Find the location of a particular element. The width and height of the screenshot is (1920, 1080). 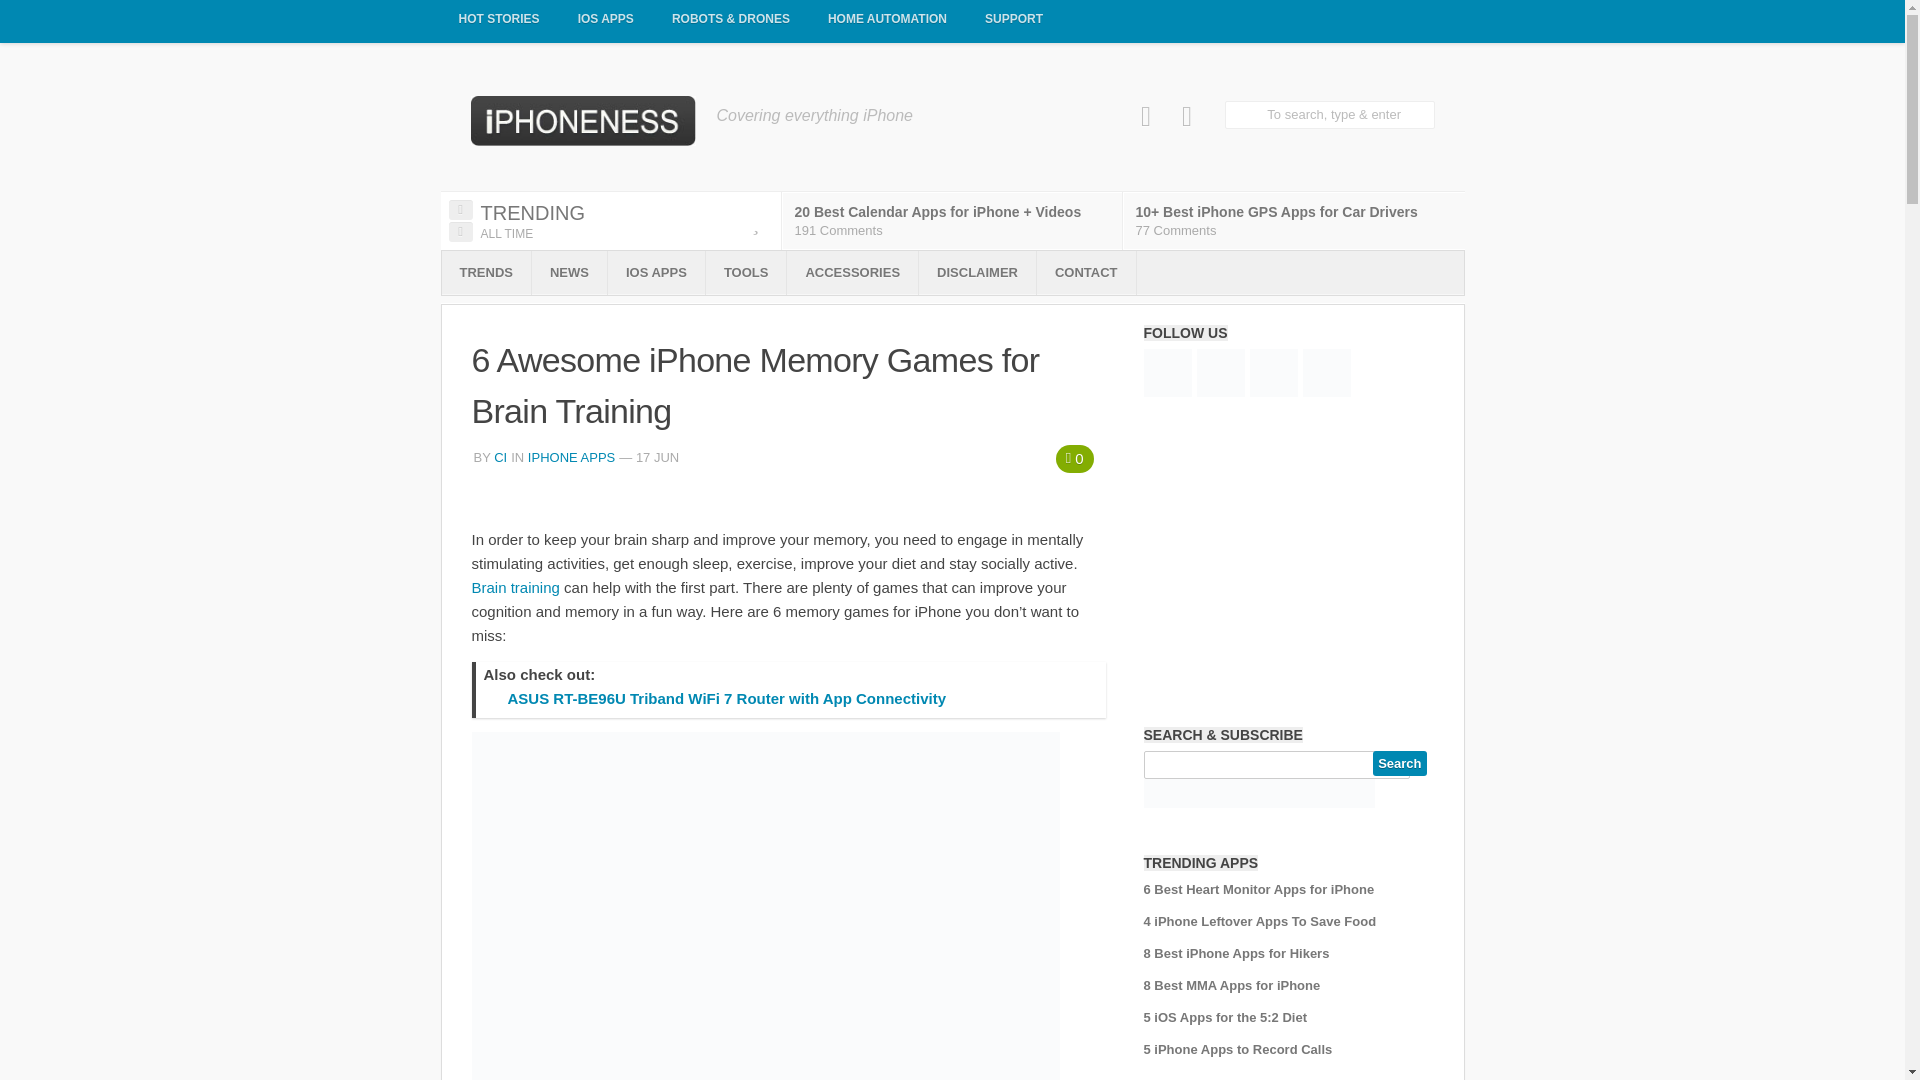

Search is located at coordinates (1399, 763).